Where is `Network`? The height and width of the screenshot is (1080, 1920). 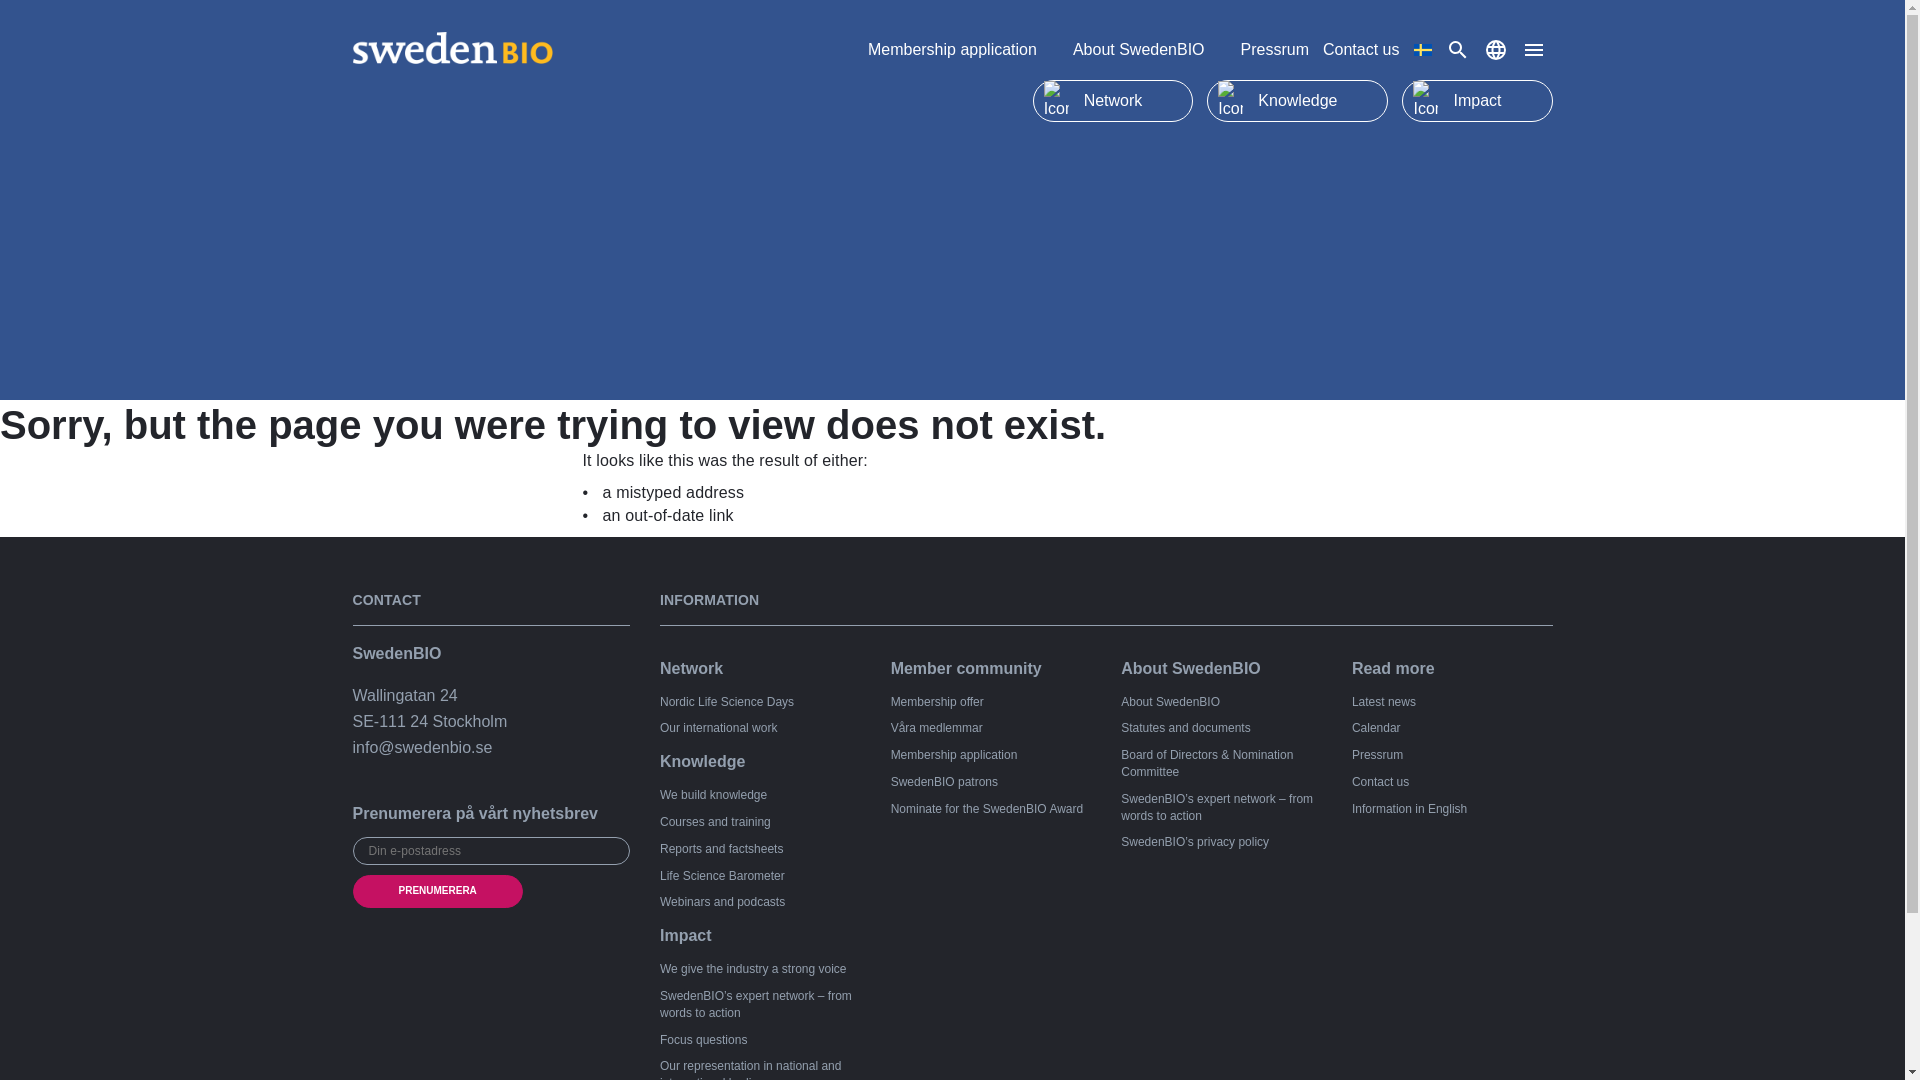
Network is located at coordinates (1113, 100).